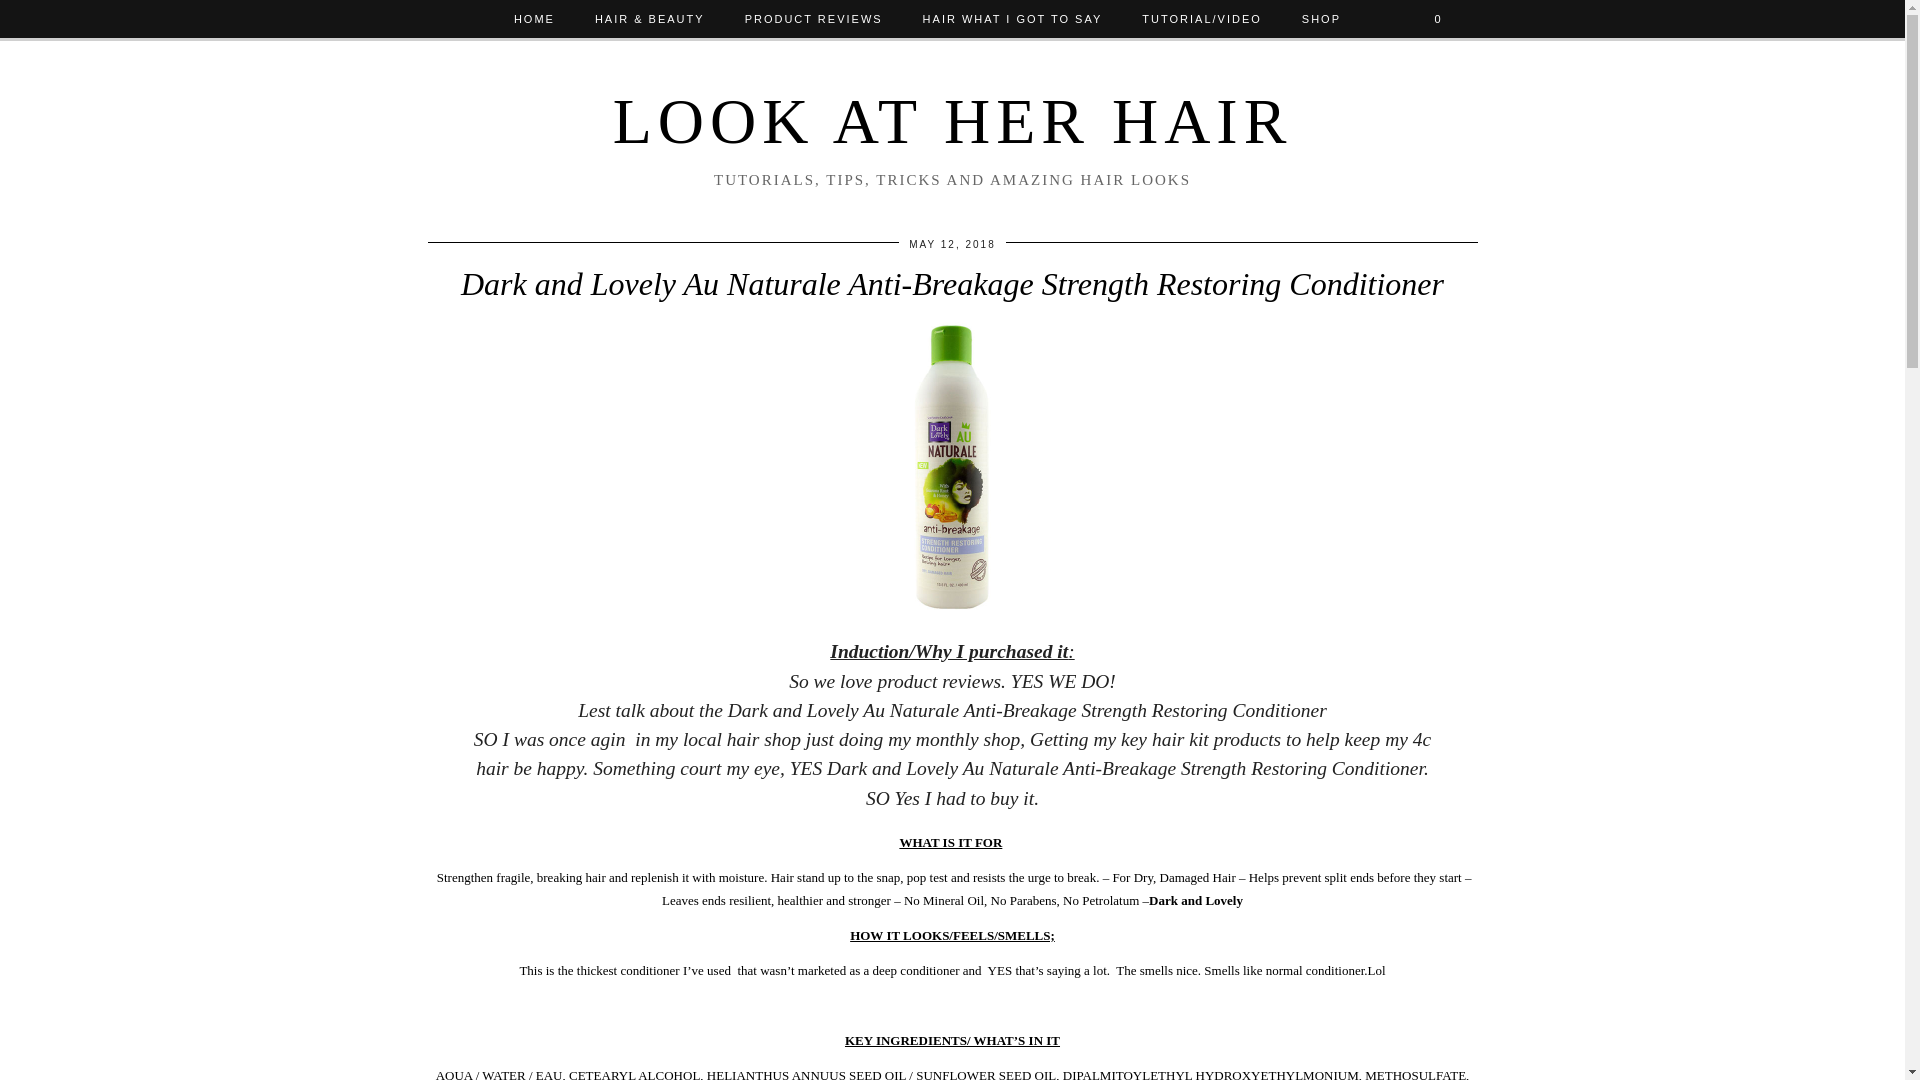 The image size is (1920, 1080). Describe the element at coordinates (1322, 18) in the screenshot. I see `SHOP` at that location.